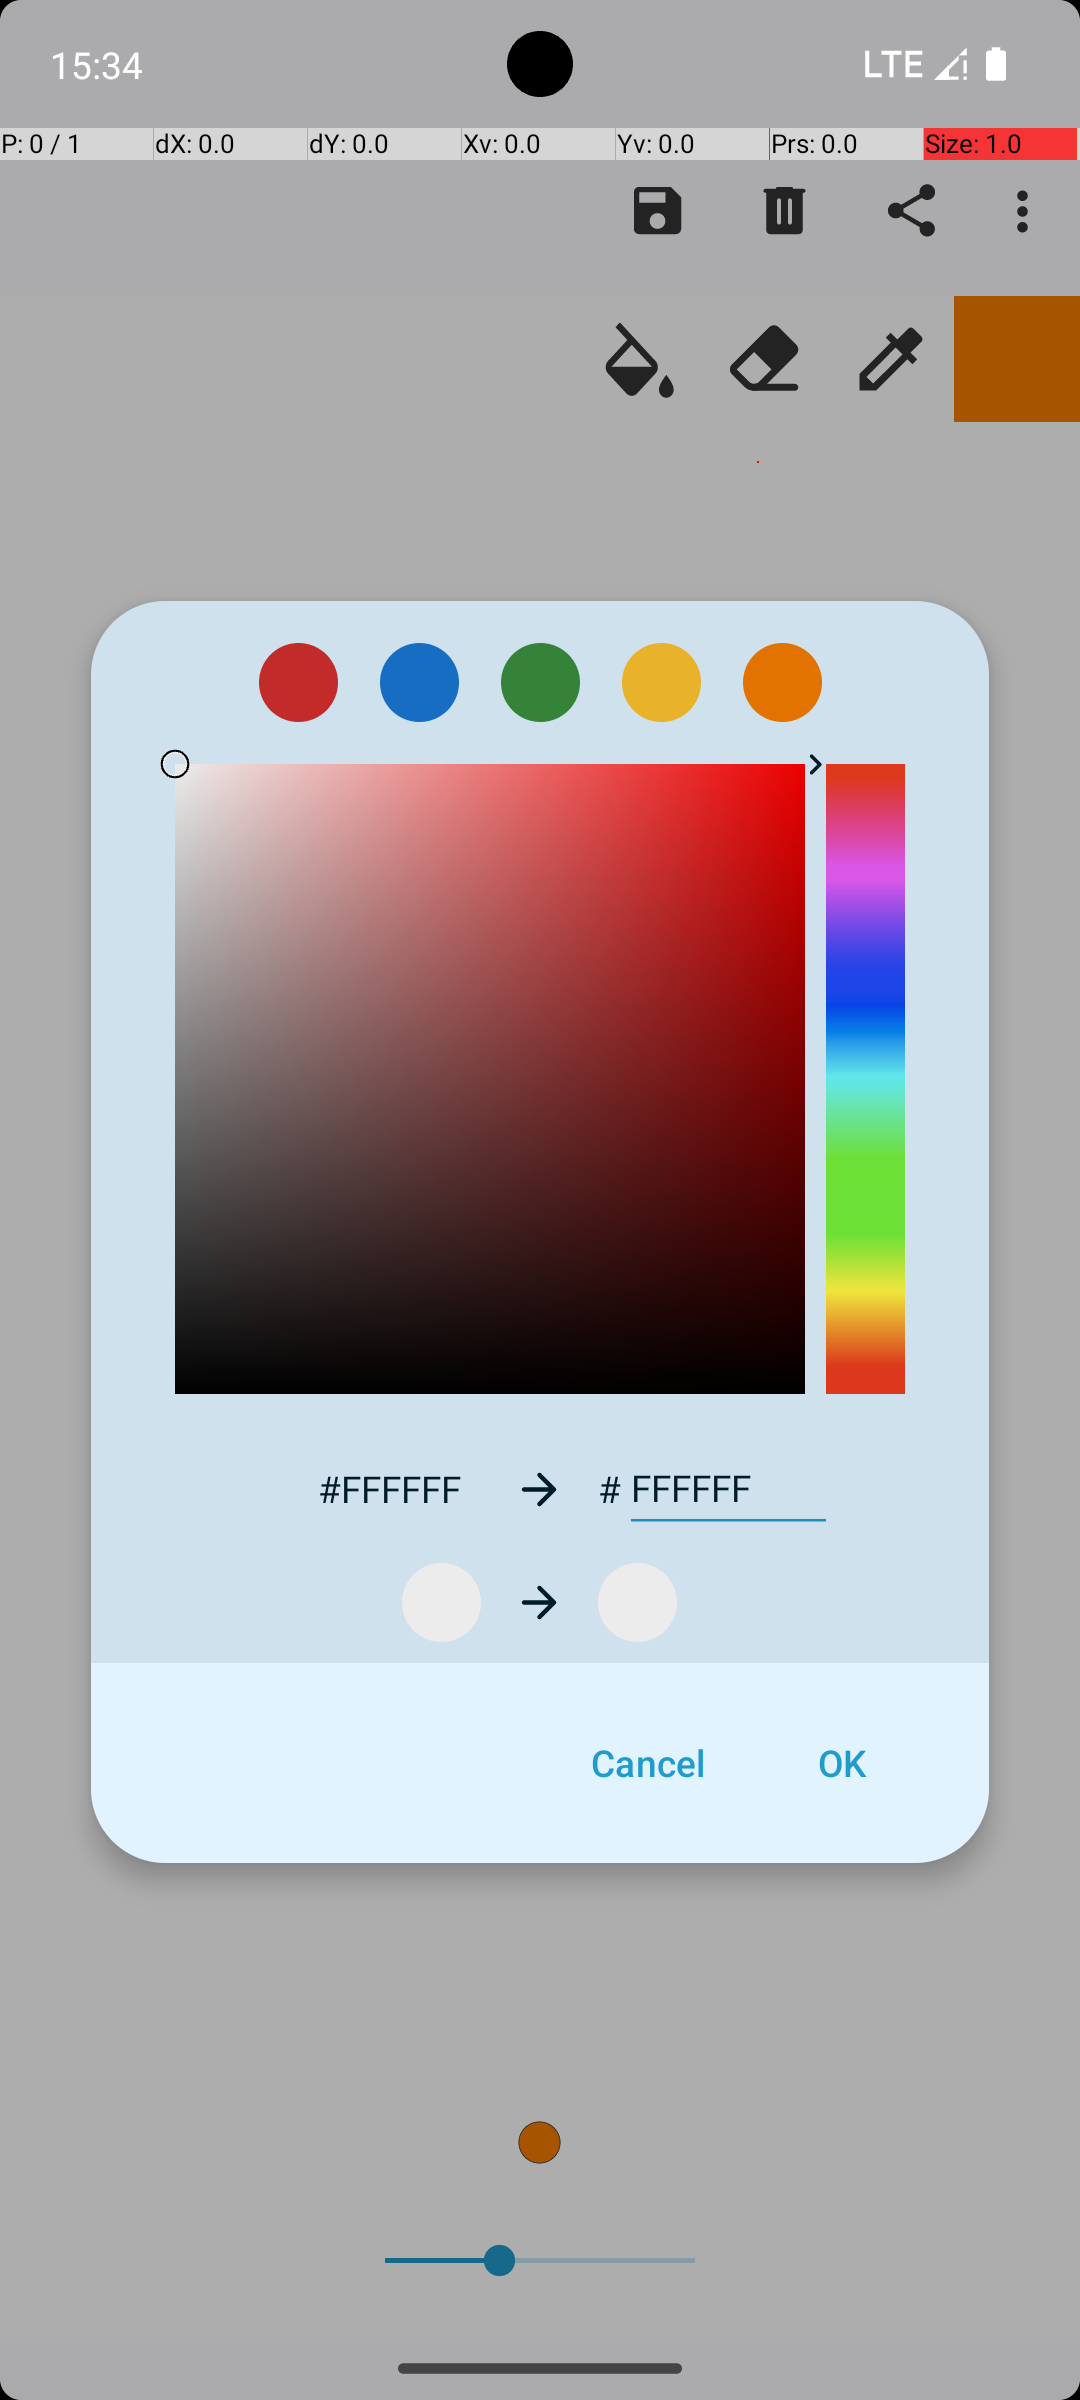 This screenshot has width=1080, height=2400. I want to click on FFFFFF, so click(728, 1489).